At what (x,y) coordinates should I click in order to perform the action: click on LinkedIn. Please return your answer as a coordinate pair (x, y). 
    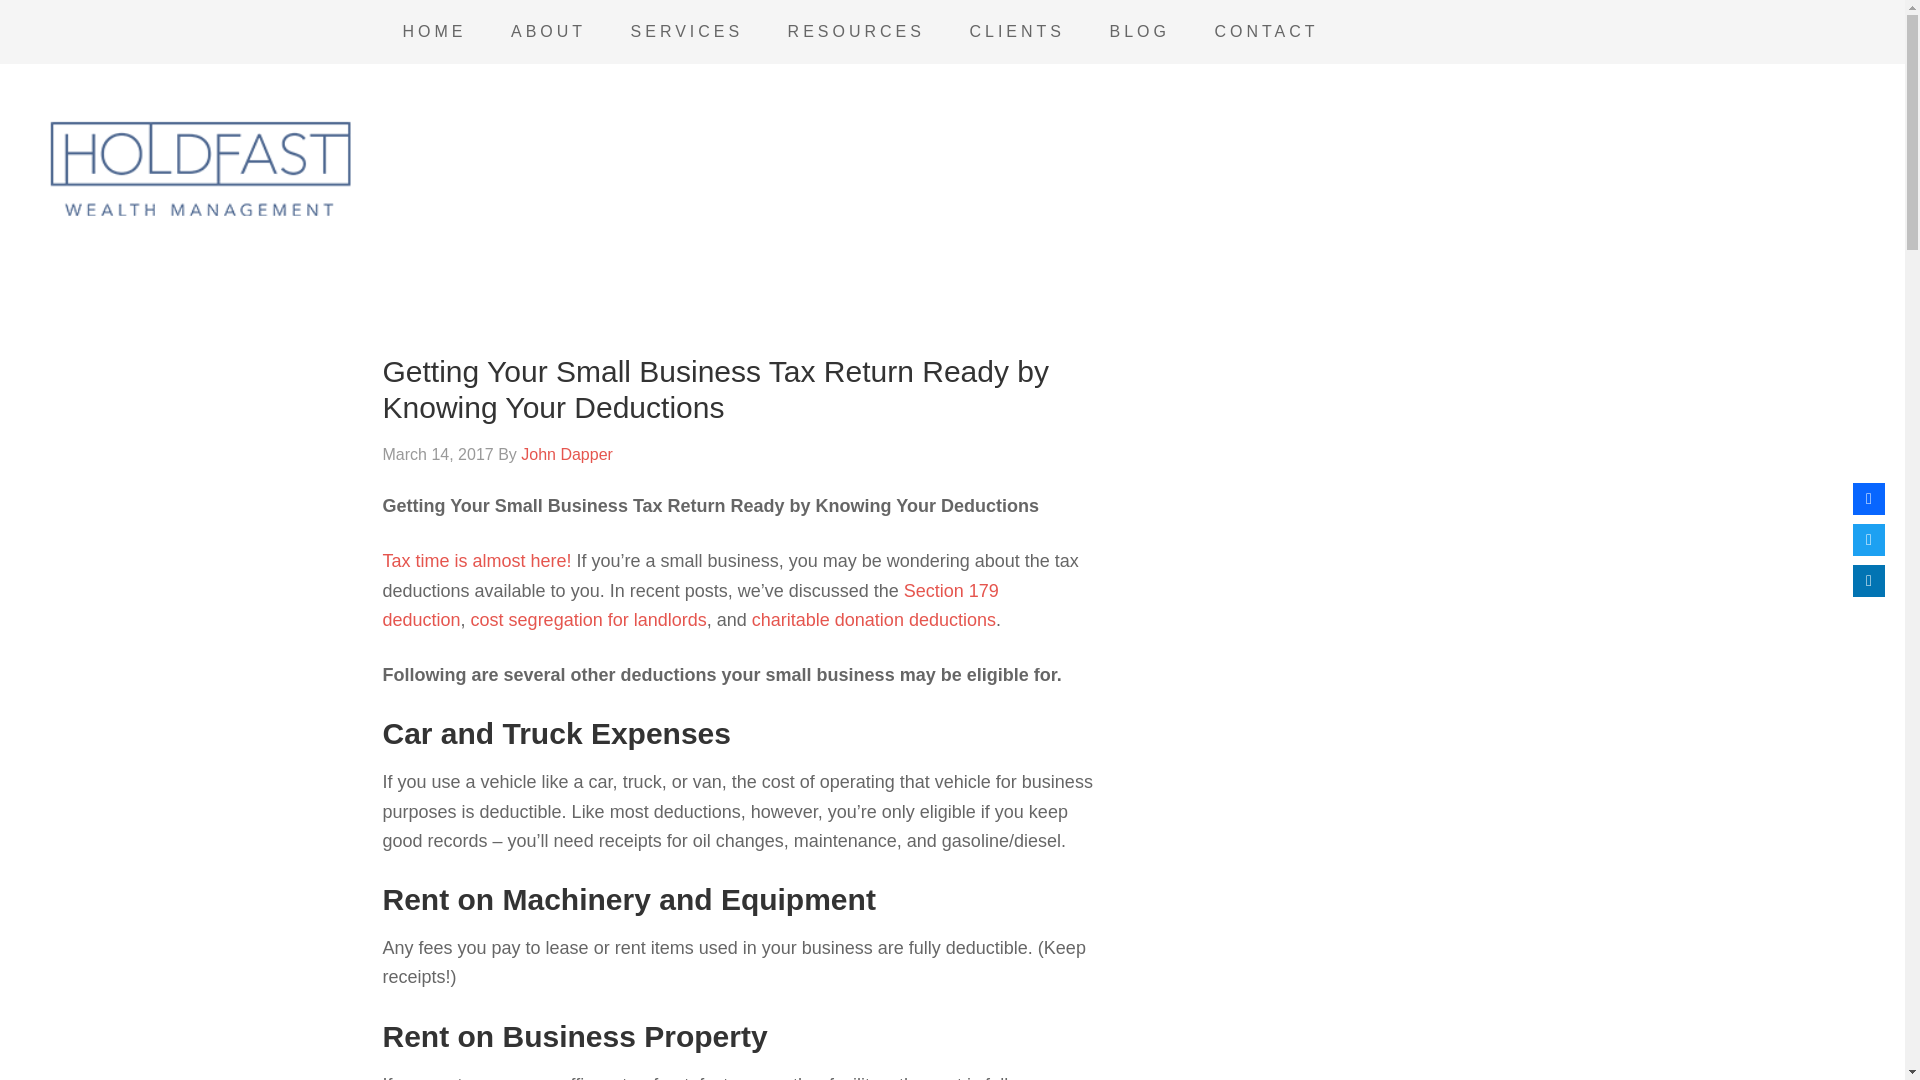
    Looking at the image, I should click on (1868, 580).